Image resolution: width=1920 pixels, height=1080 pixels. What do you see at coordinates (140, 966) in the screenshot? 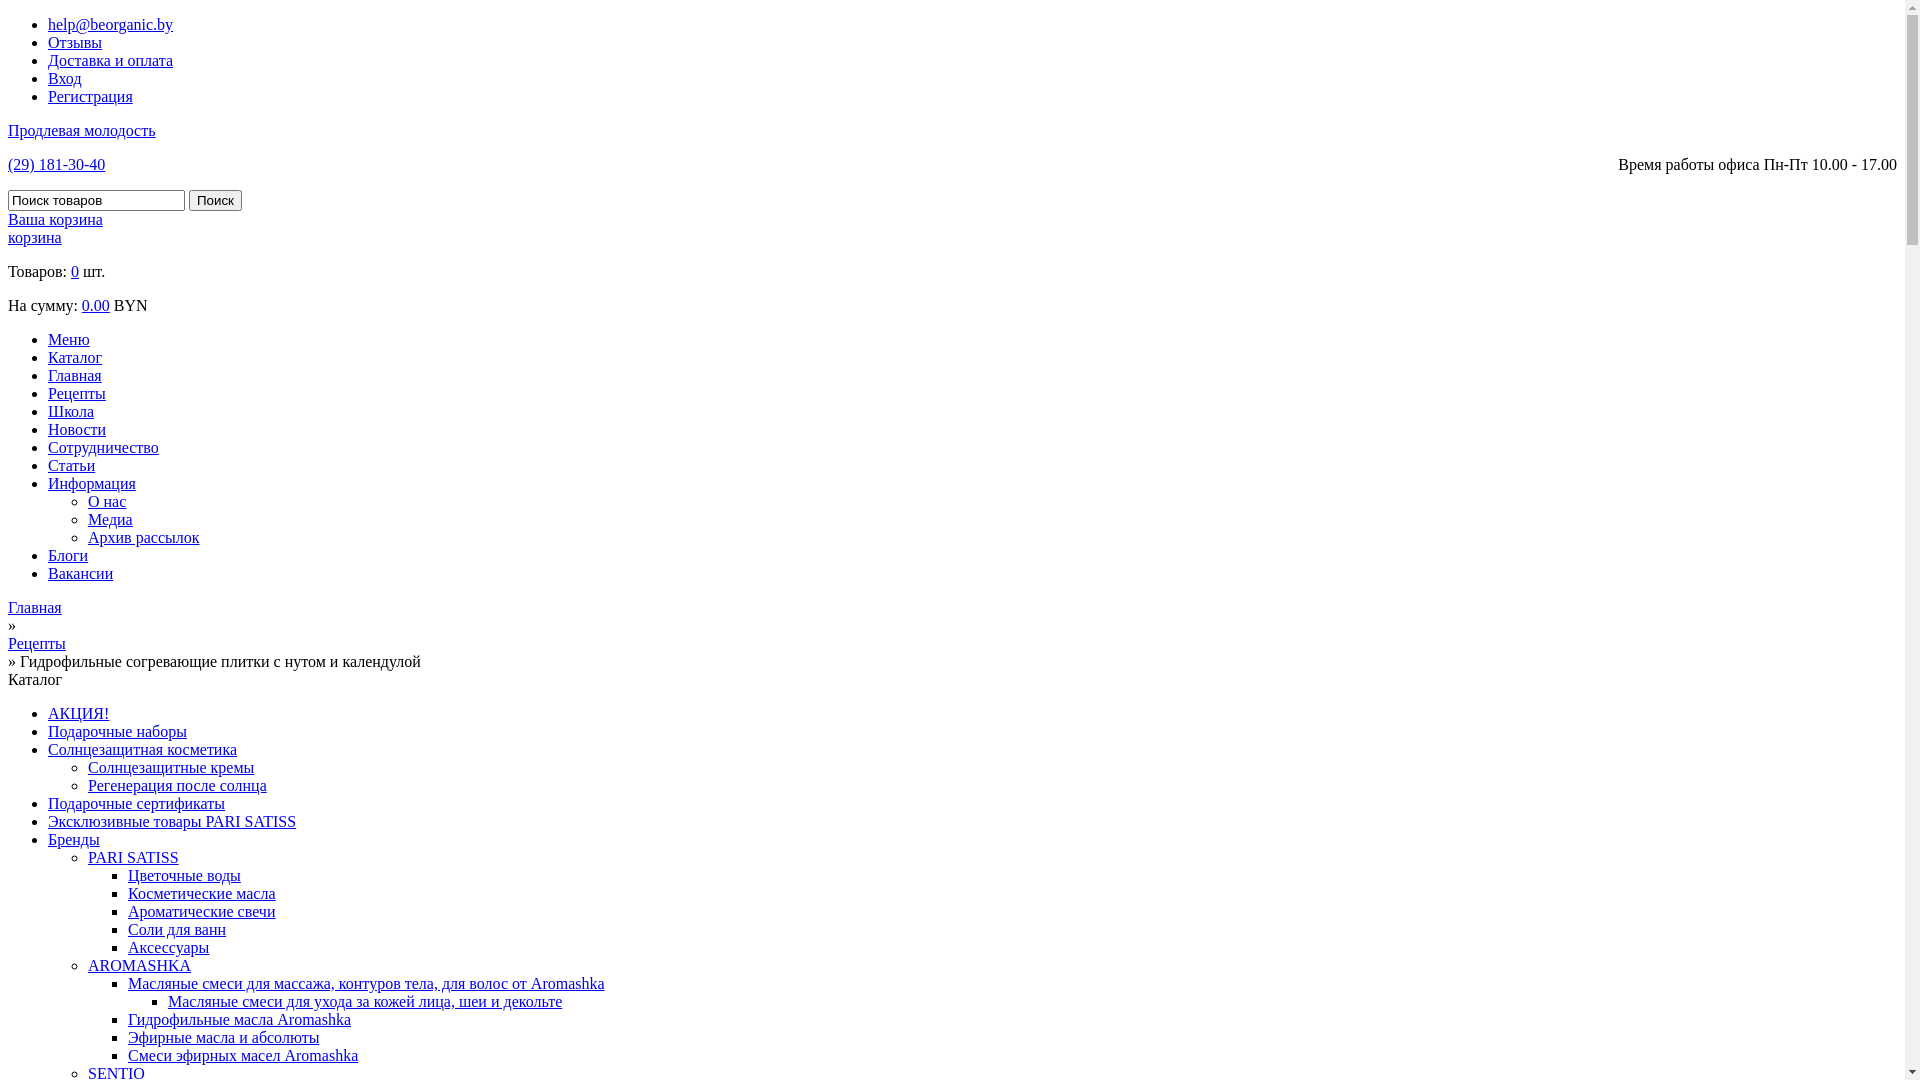
I see `AROMASHKA` at bounding box center [140, 966].